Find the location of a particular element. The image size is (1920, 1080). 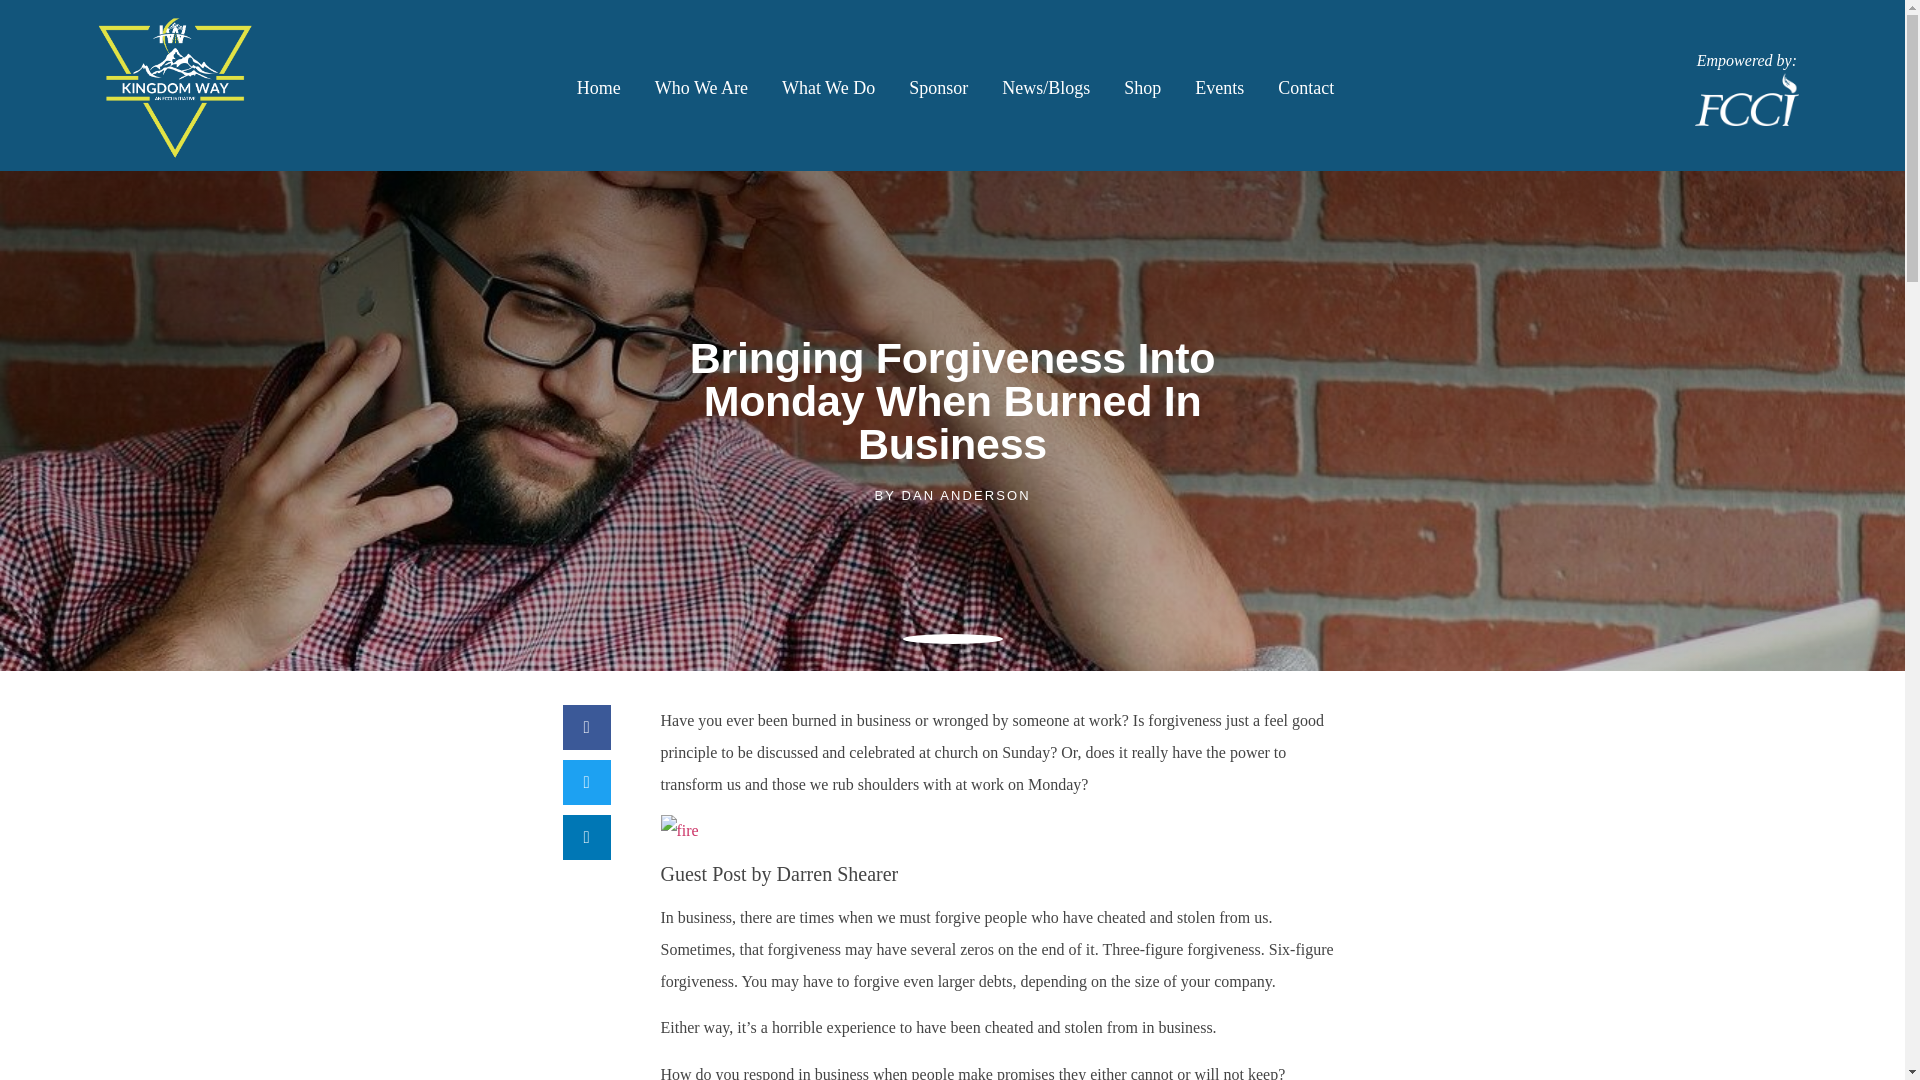

What we do is located at coordinates (828, 88).